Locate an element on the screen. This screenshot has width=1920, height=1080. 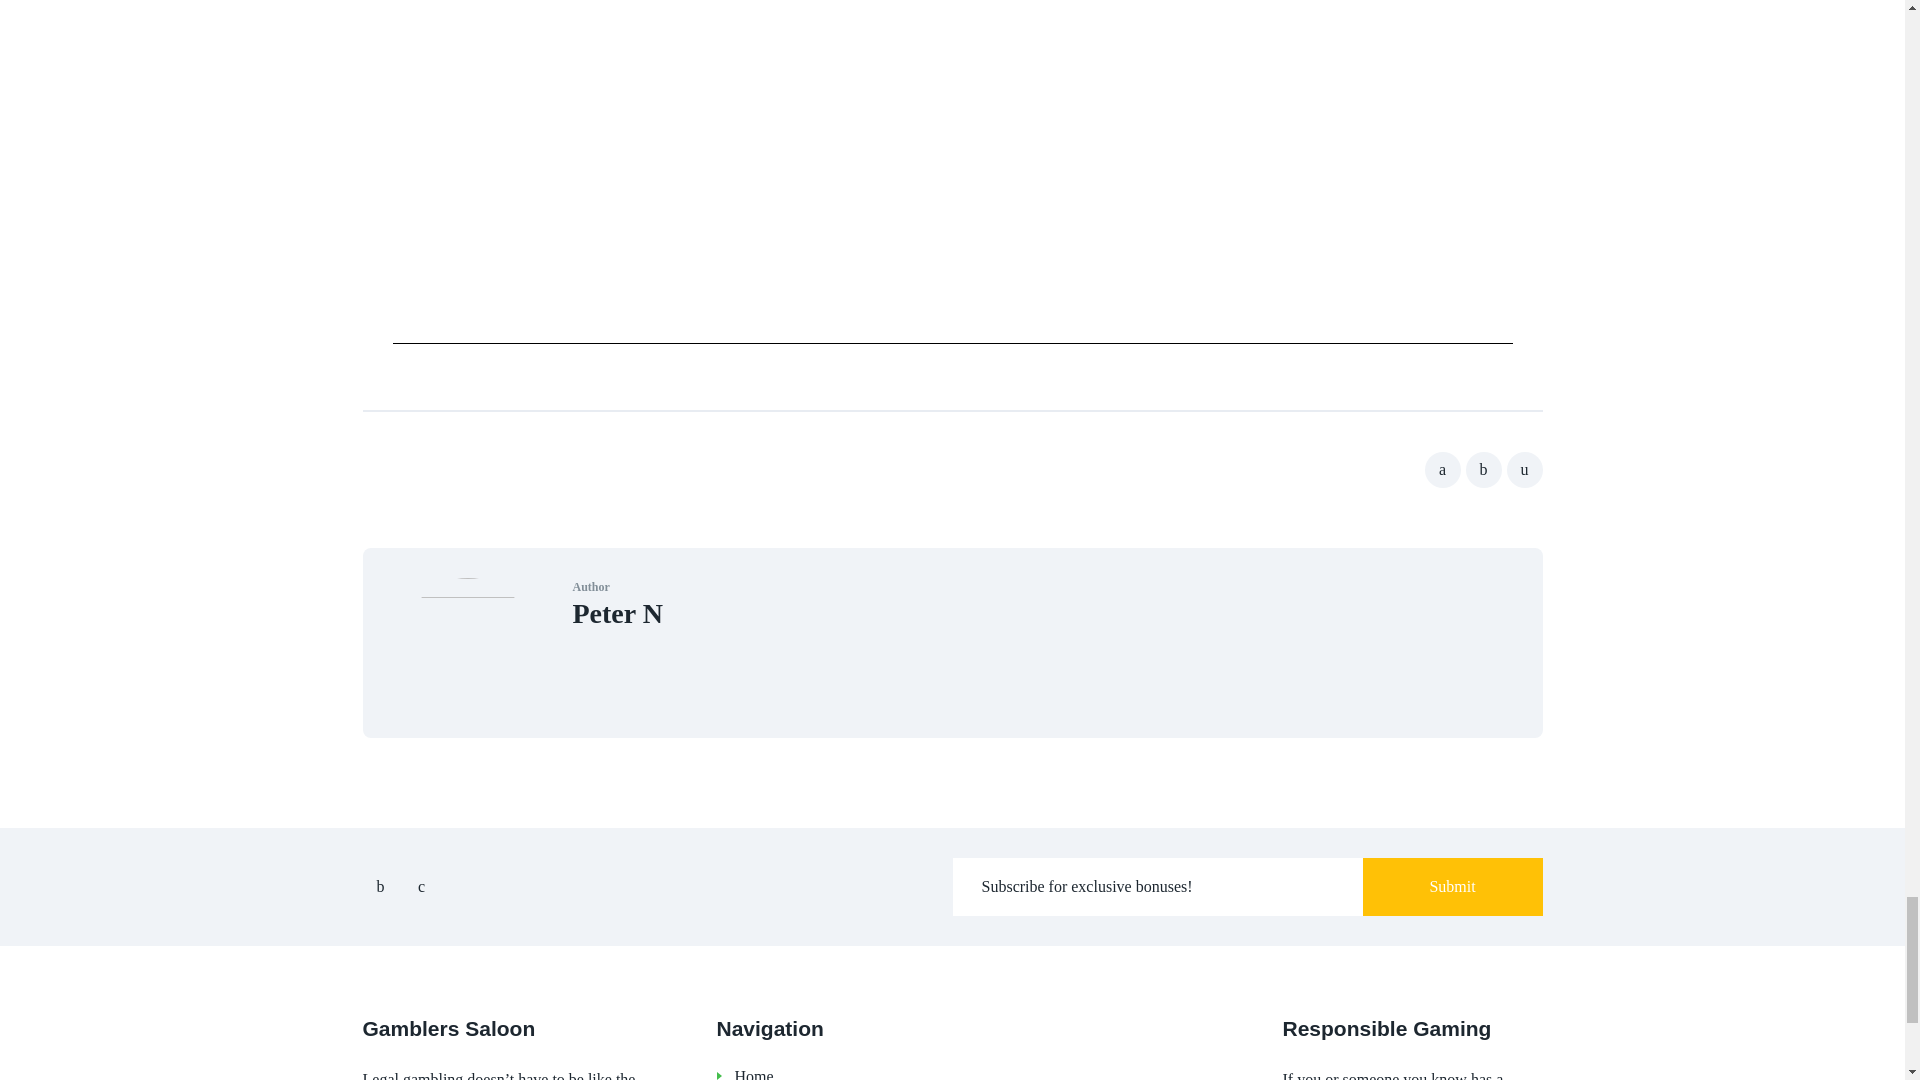
Share on Facebook is located at coordinates (1442, 470).